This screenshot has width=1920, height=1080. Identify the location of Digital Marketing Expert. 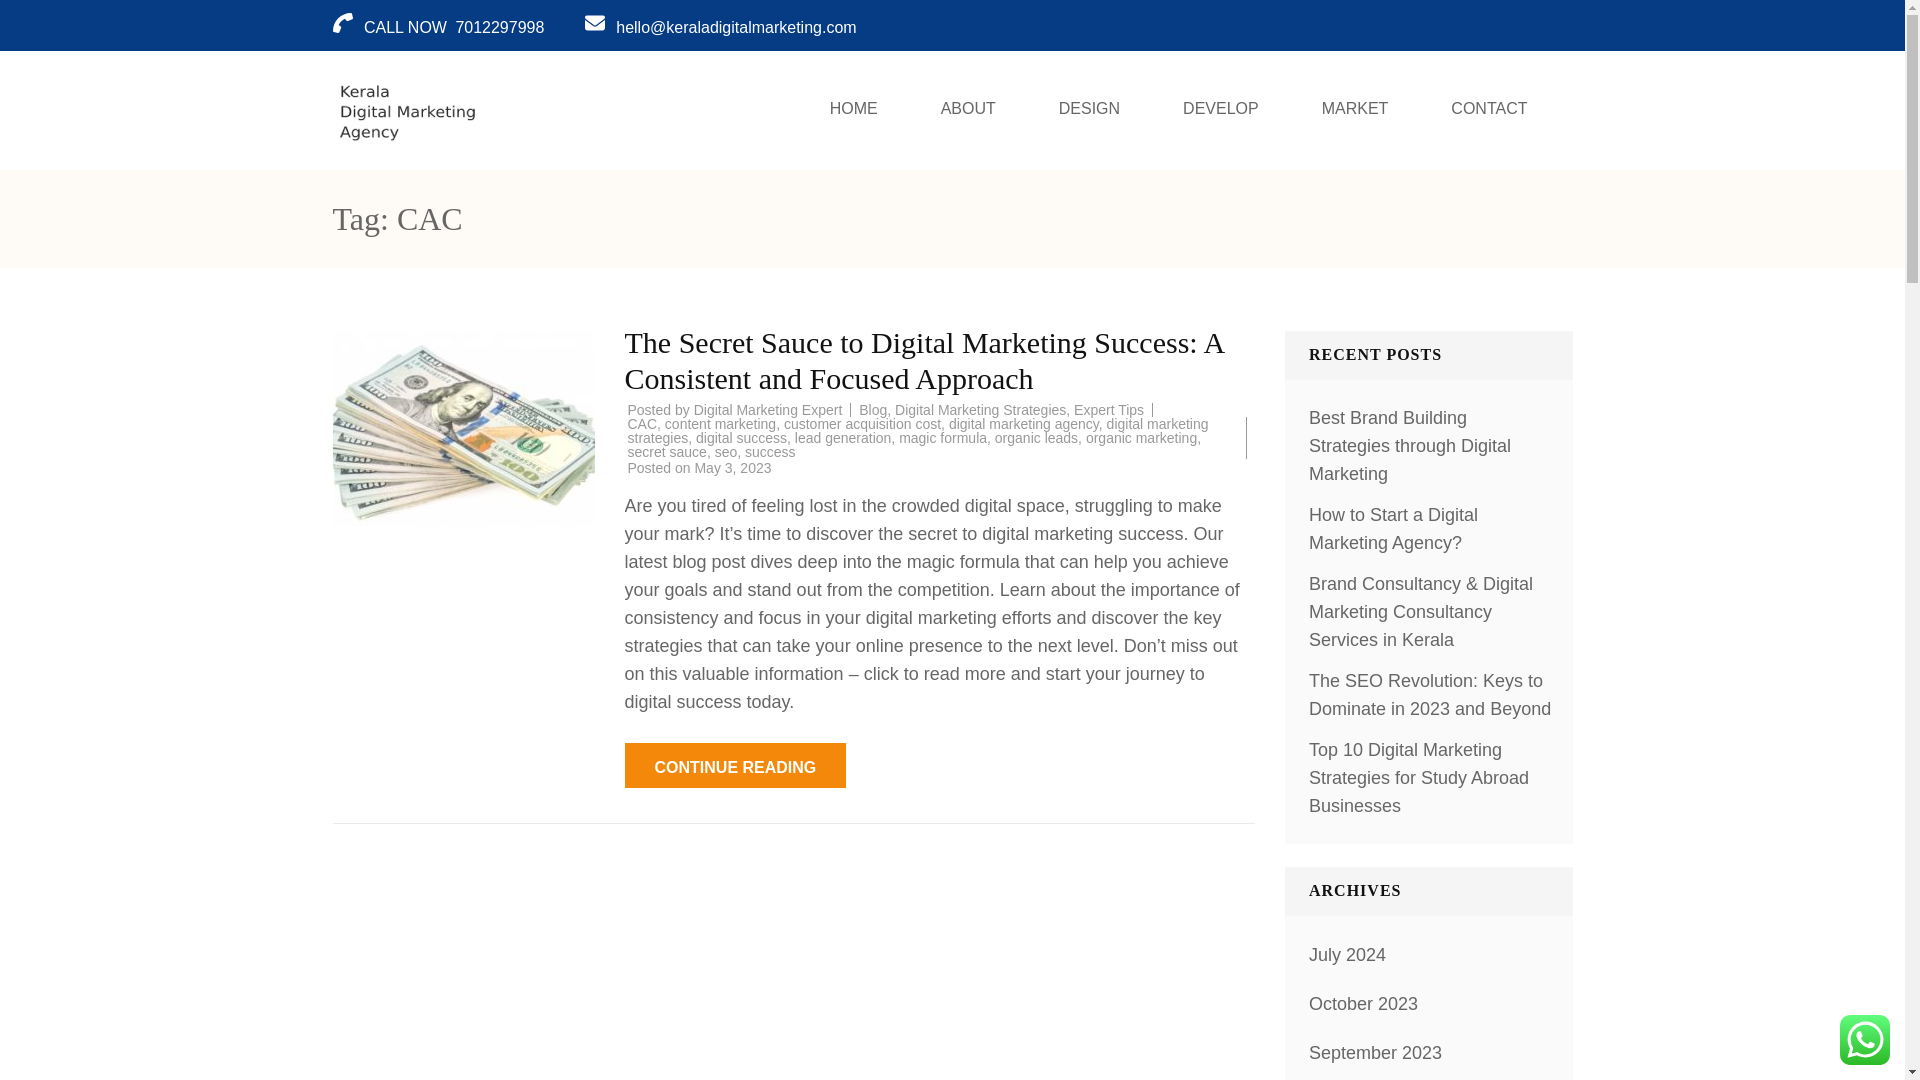
(768, 409).